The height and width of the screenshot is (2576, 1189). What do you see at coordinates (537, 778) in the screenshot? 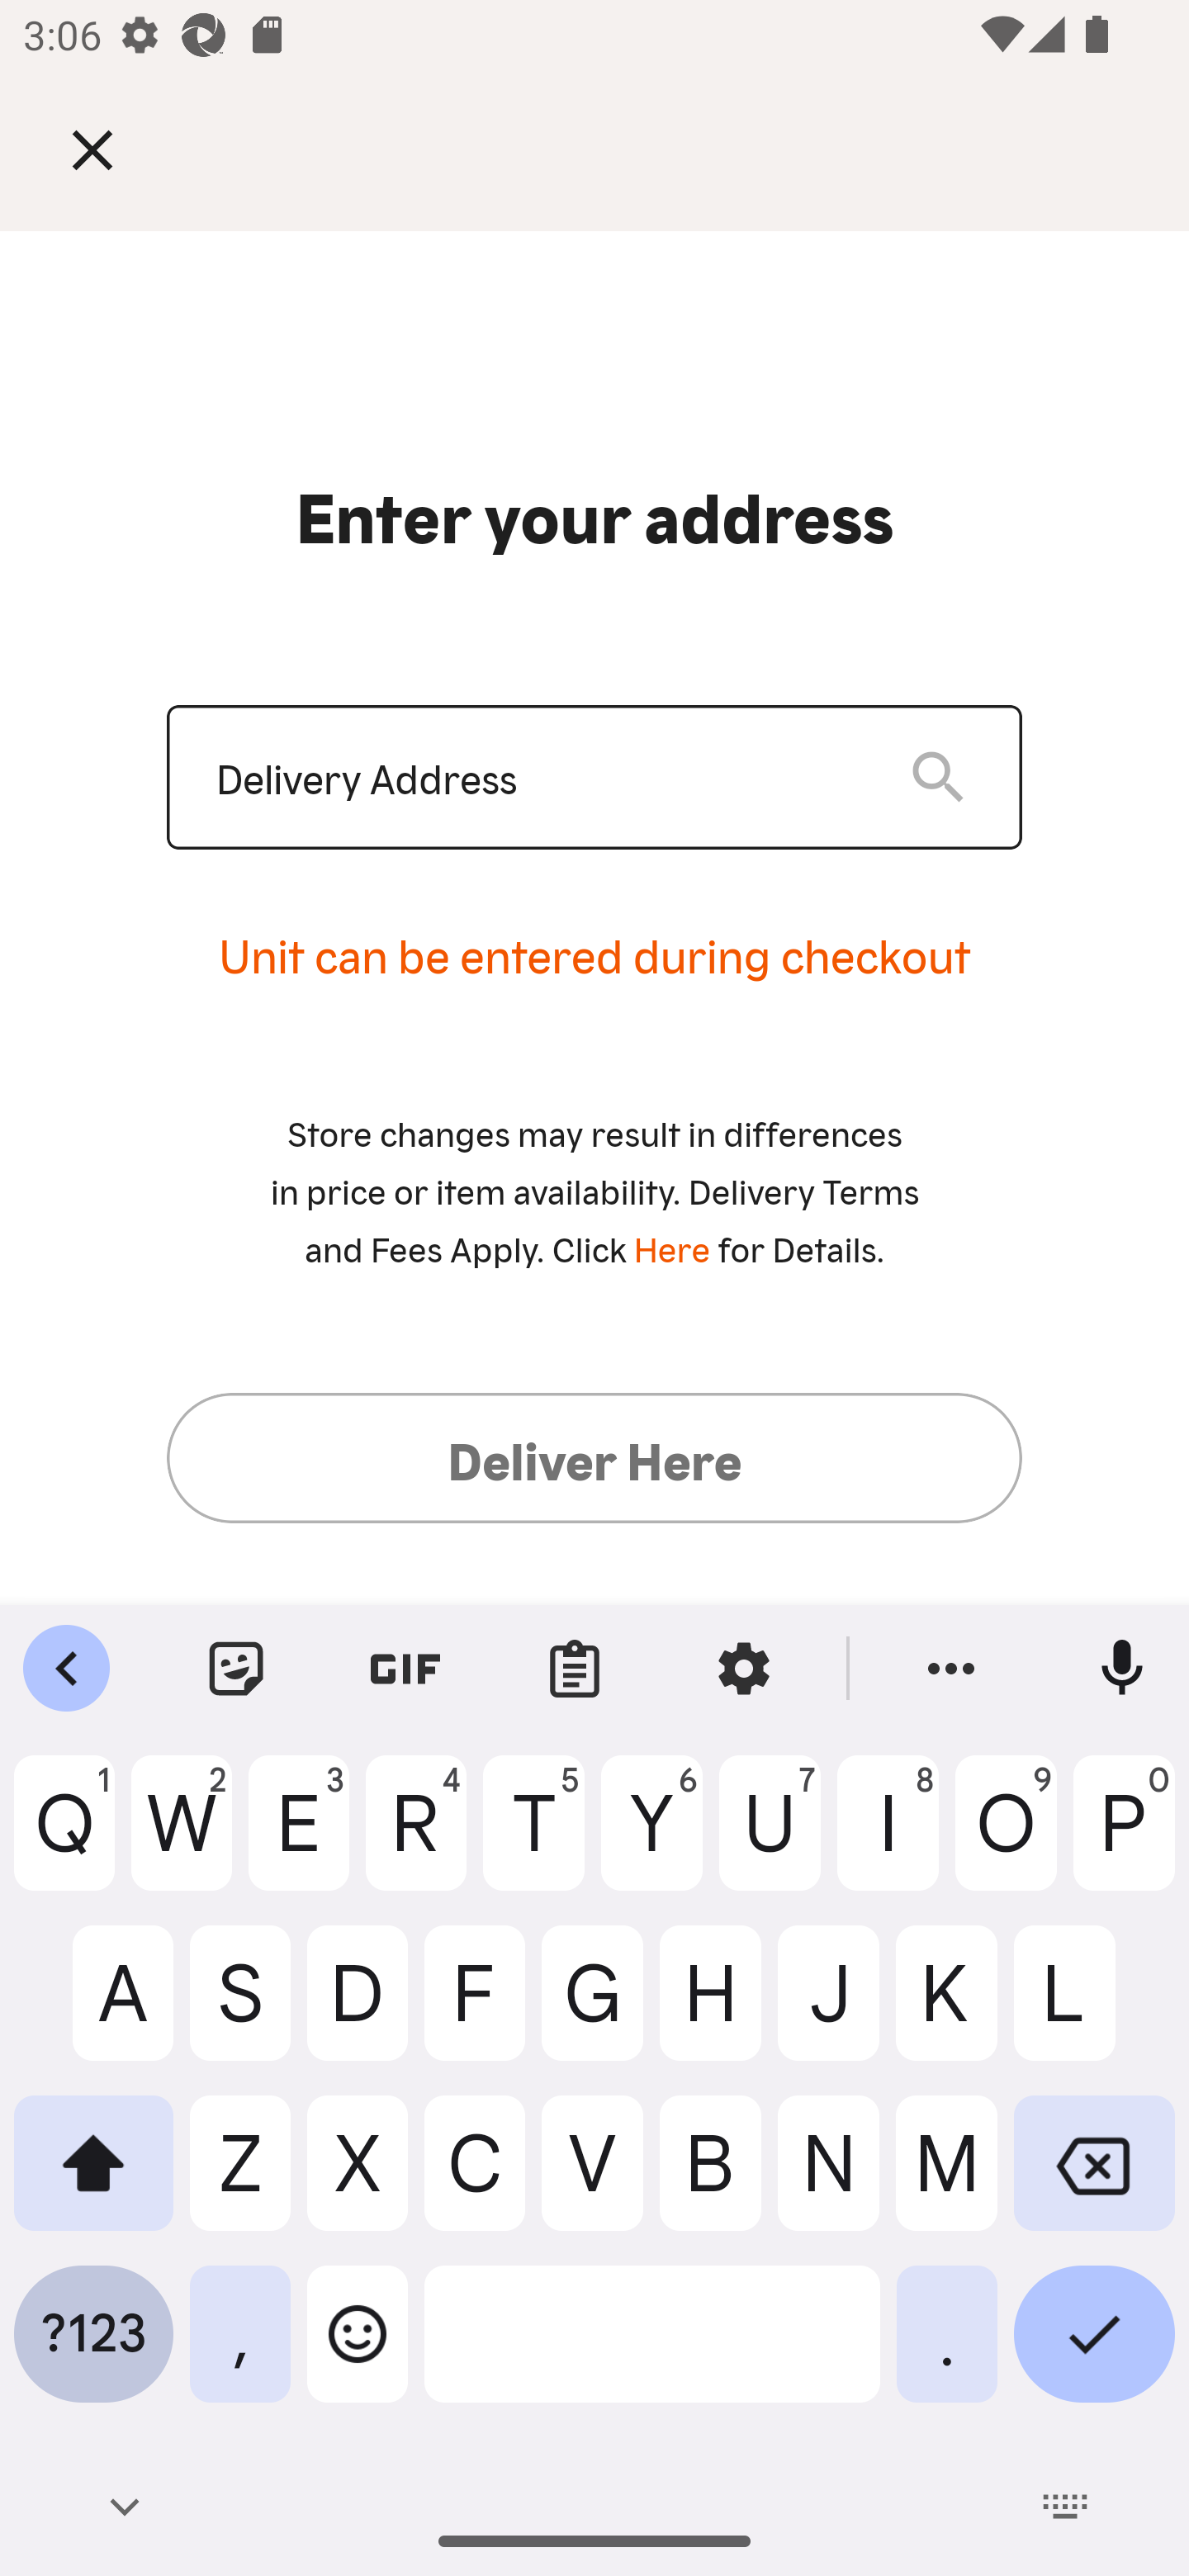
I see `Delivery Address` at bounding box center [537, 778].